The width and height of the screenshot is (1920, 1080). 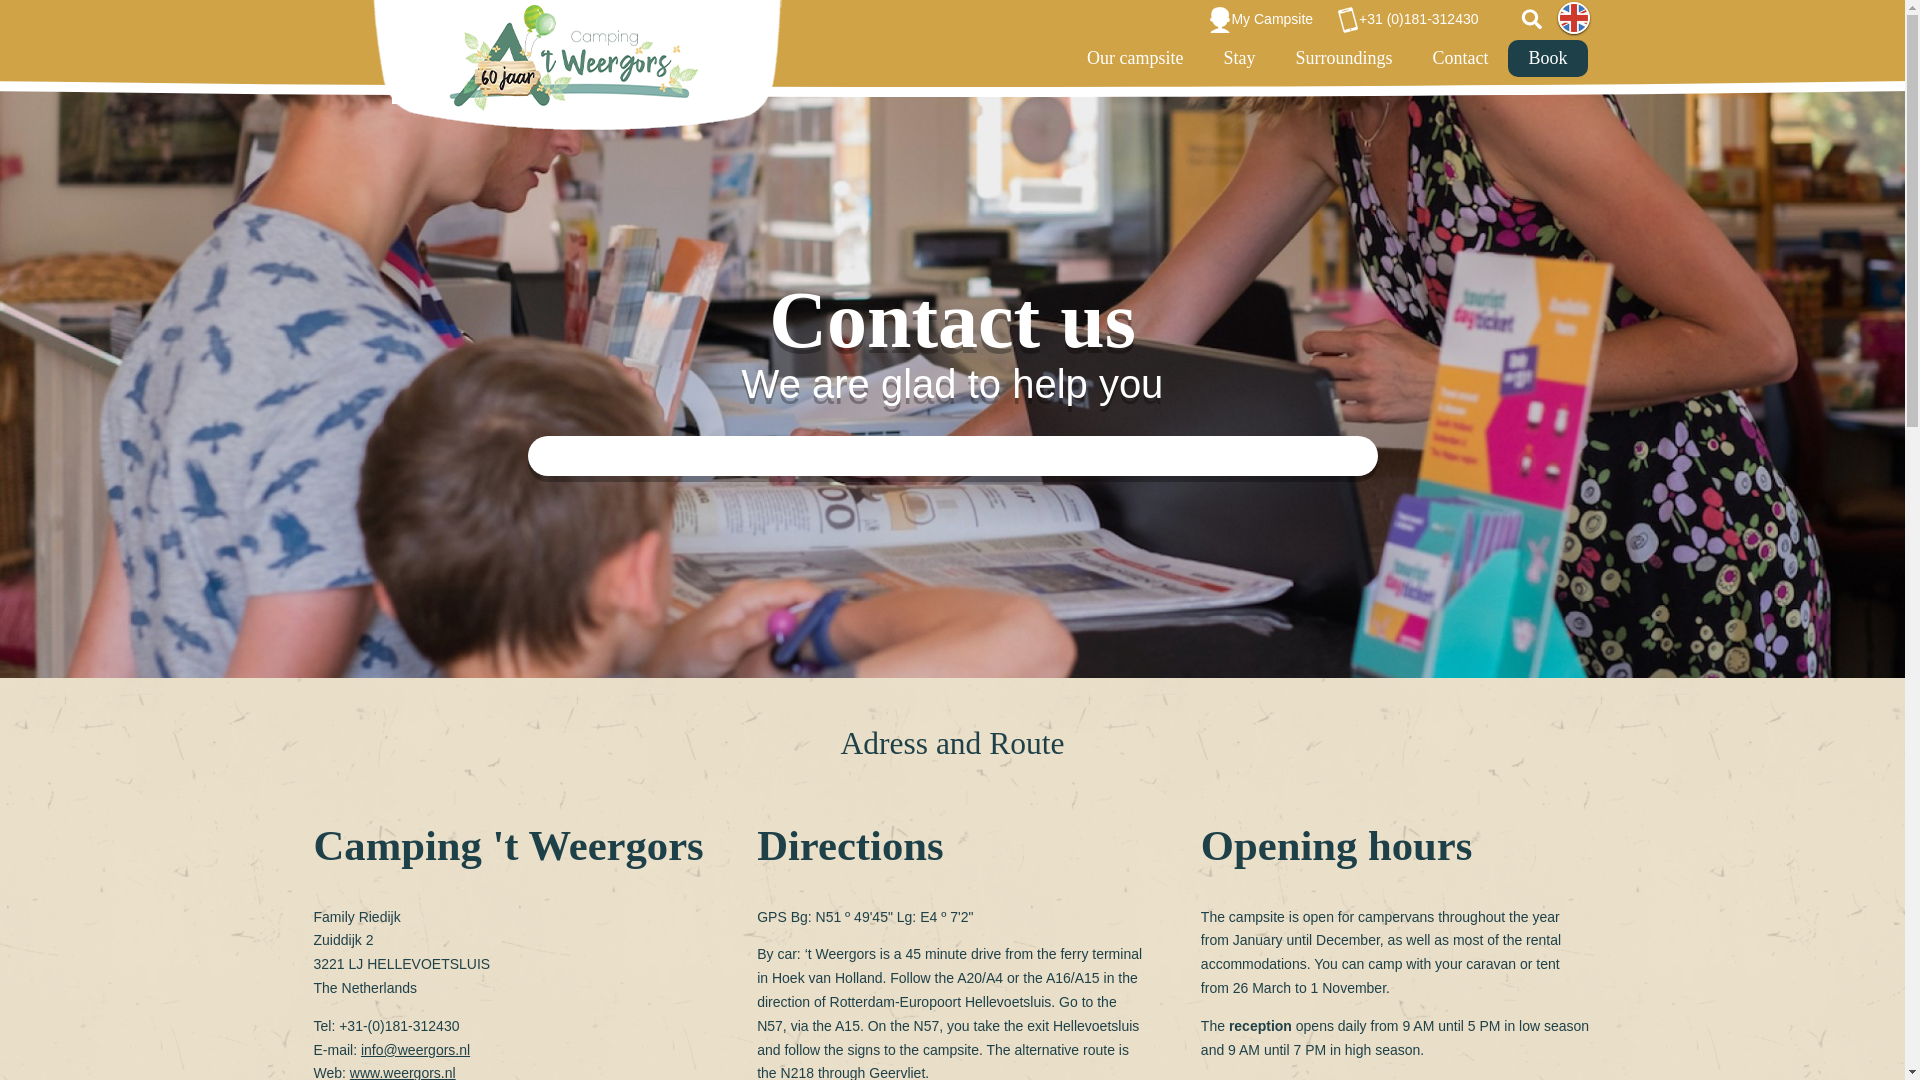 What do you see at coordinates (1459, 58) in the screenshot?
I see `Contact` at bounding box center [1459, 58].